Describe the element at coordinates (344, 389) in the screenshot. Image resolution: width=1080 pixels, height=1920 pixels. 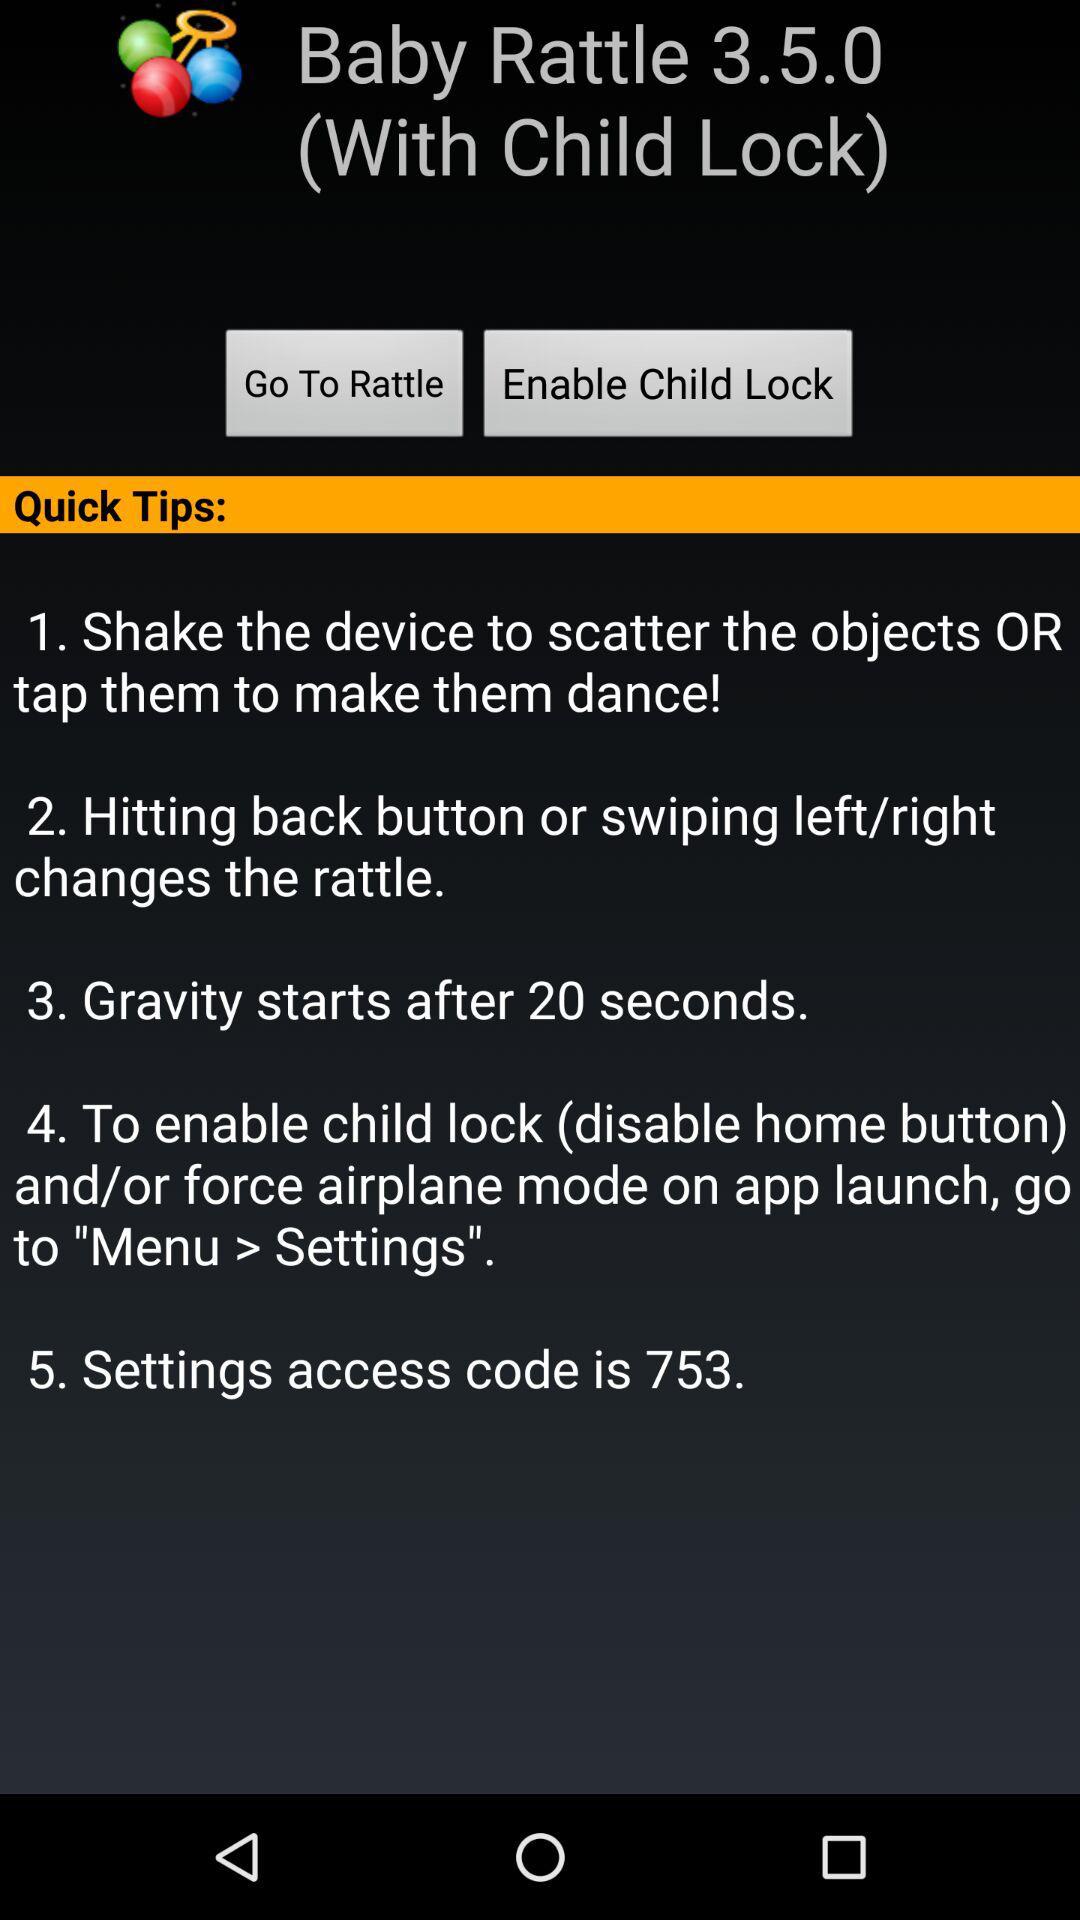
I see `tap the go to rattle` at that location.